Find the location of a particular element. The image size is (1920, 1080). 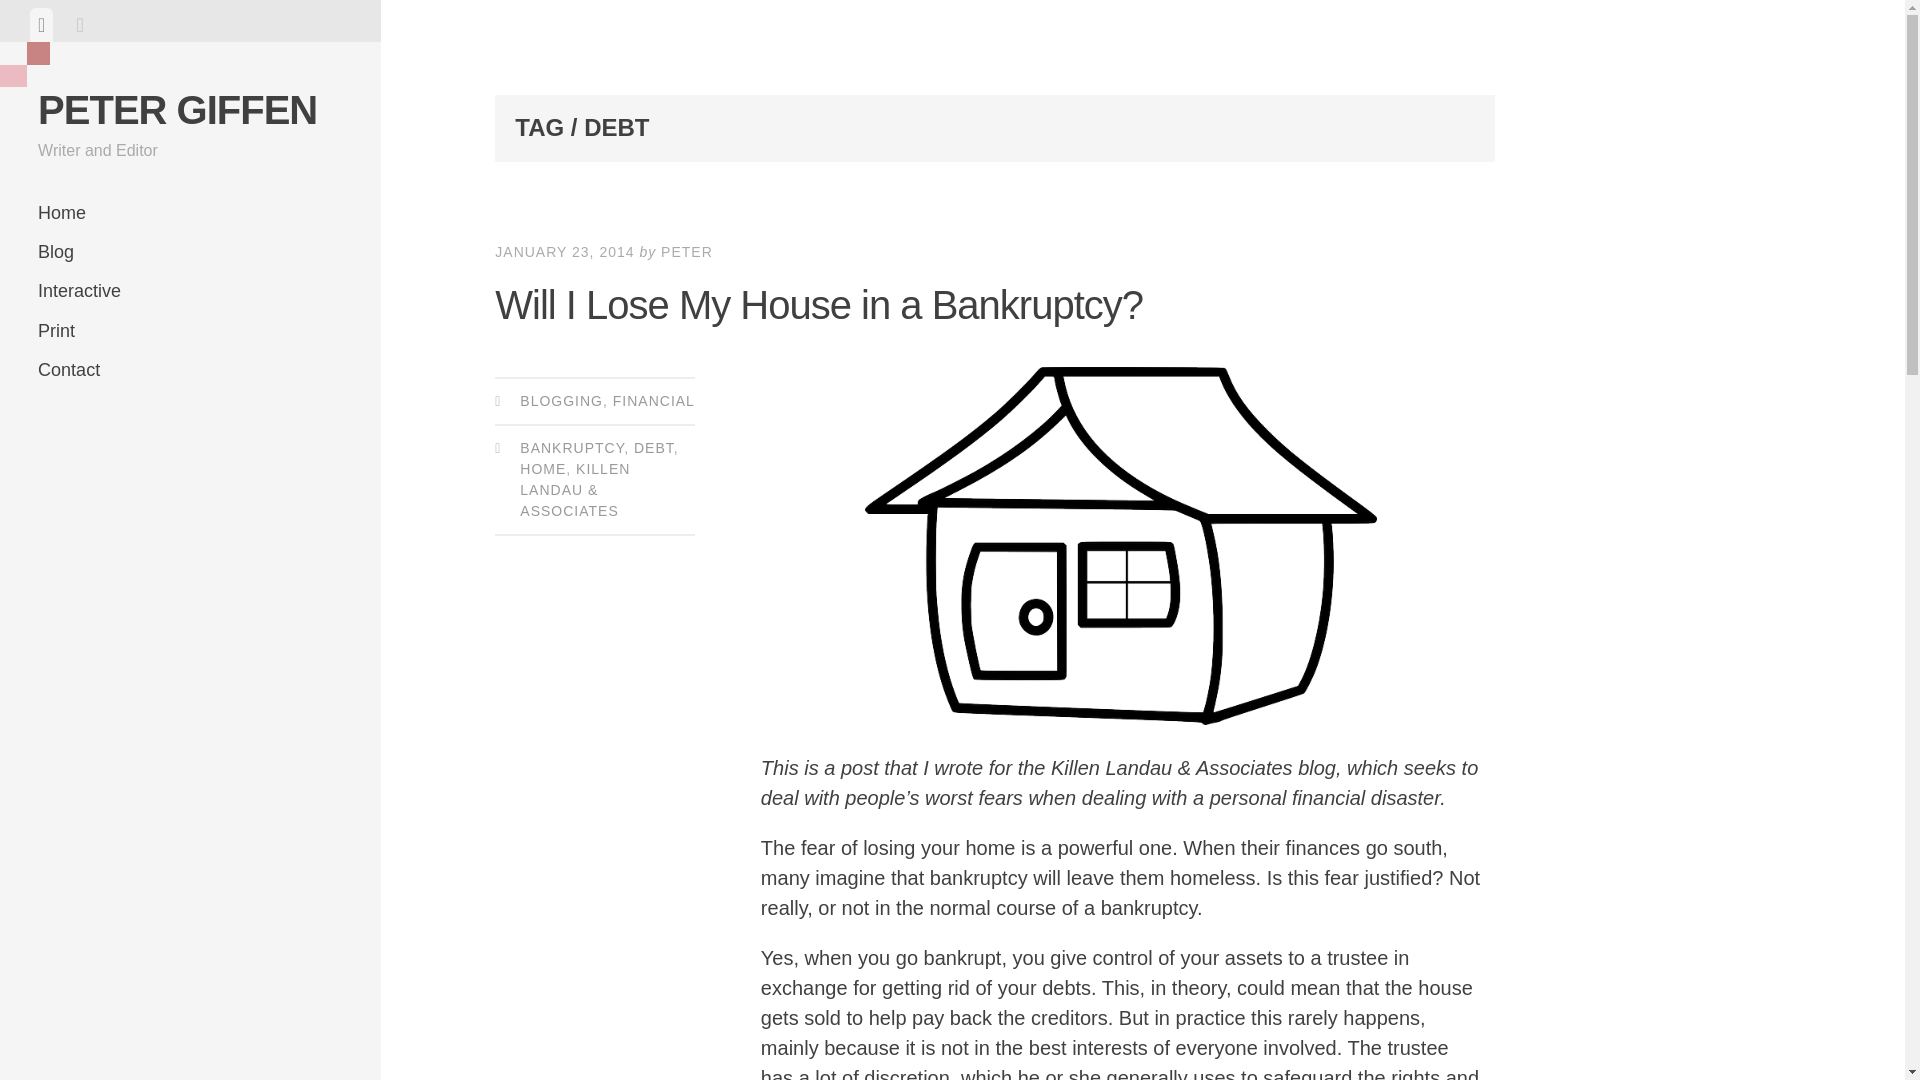

Home is located at coordinates (190, 214).